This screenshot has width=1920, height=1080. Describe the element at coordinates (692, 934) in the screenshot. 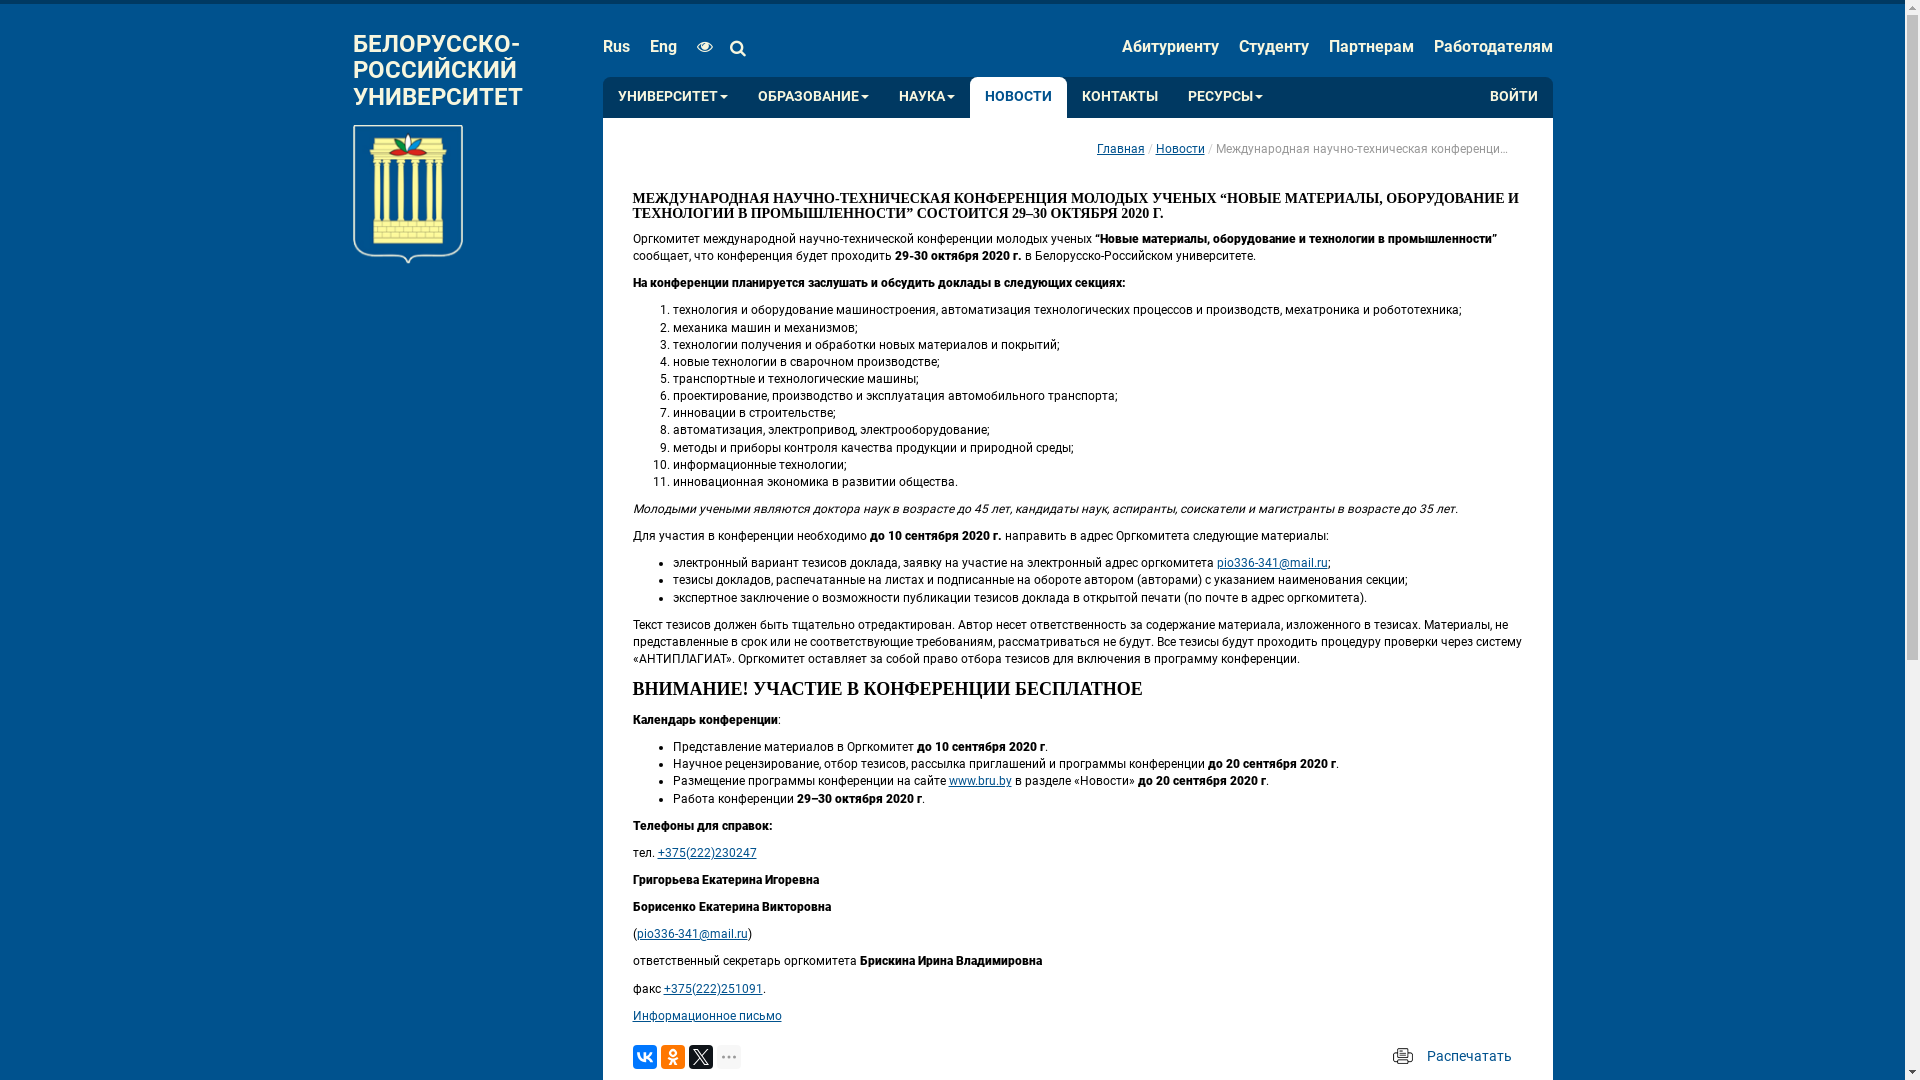

I see `pio336-341@mail.ru` at that location.